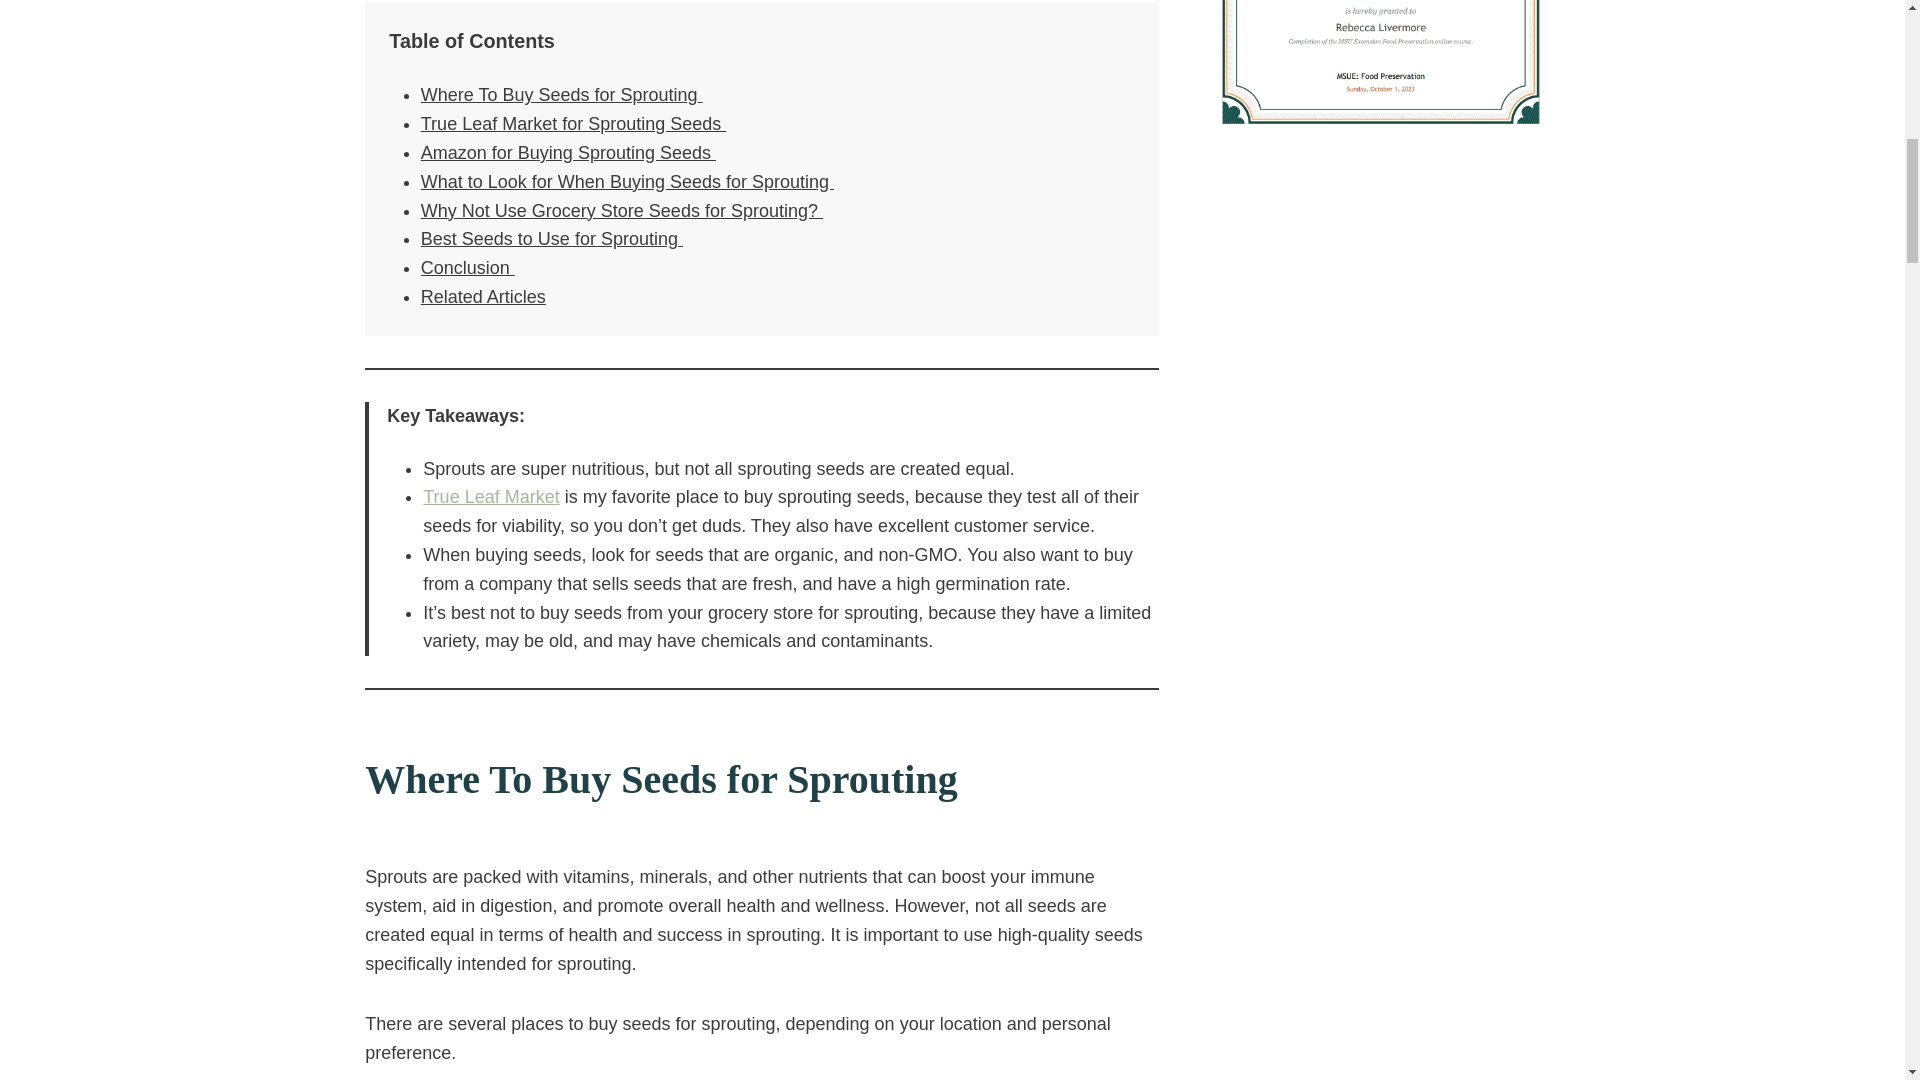  What do you see at coordinates (622, 210) in the screenshot?
I see `Why Not Use Grocery Store Seeds for Sprouting? ` at bounding box center [622, 210].